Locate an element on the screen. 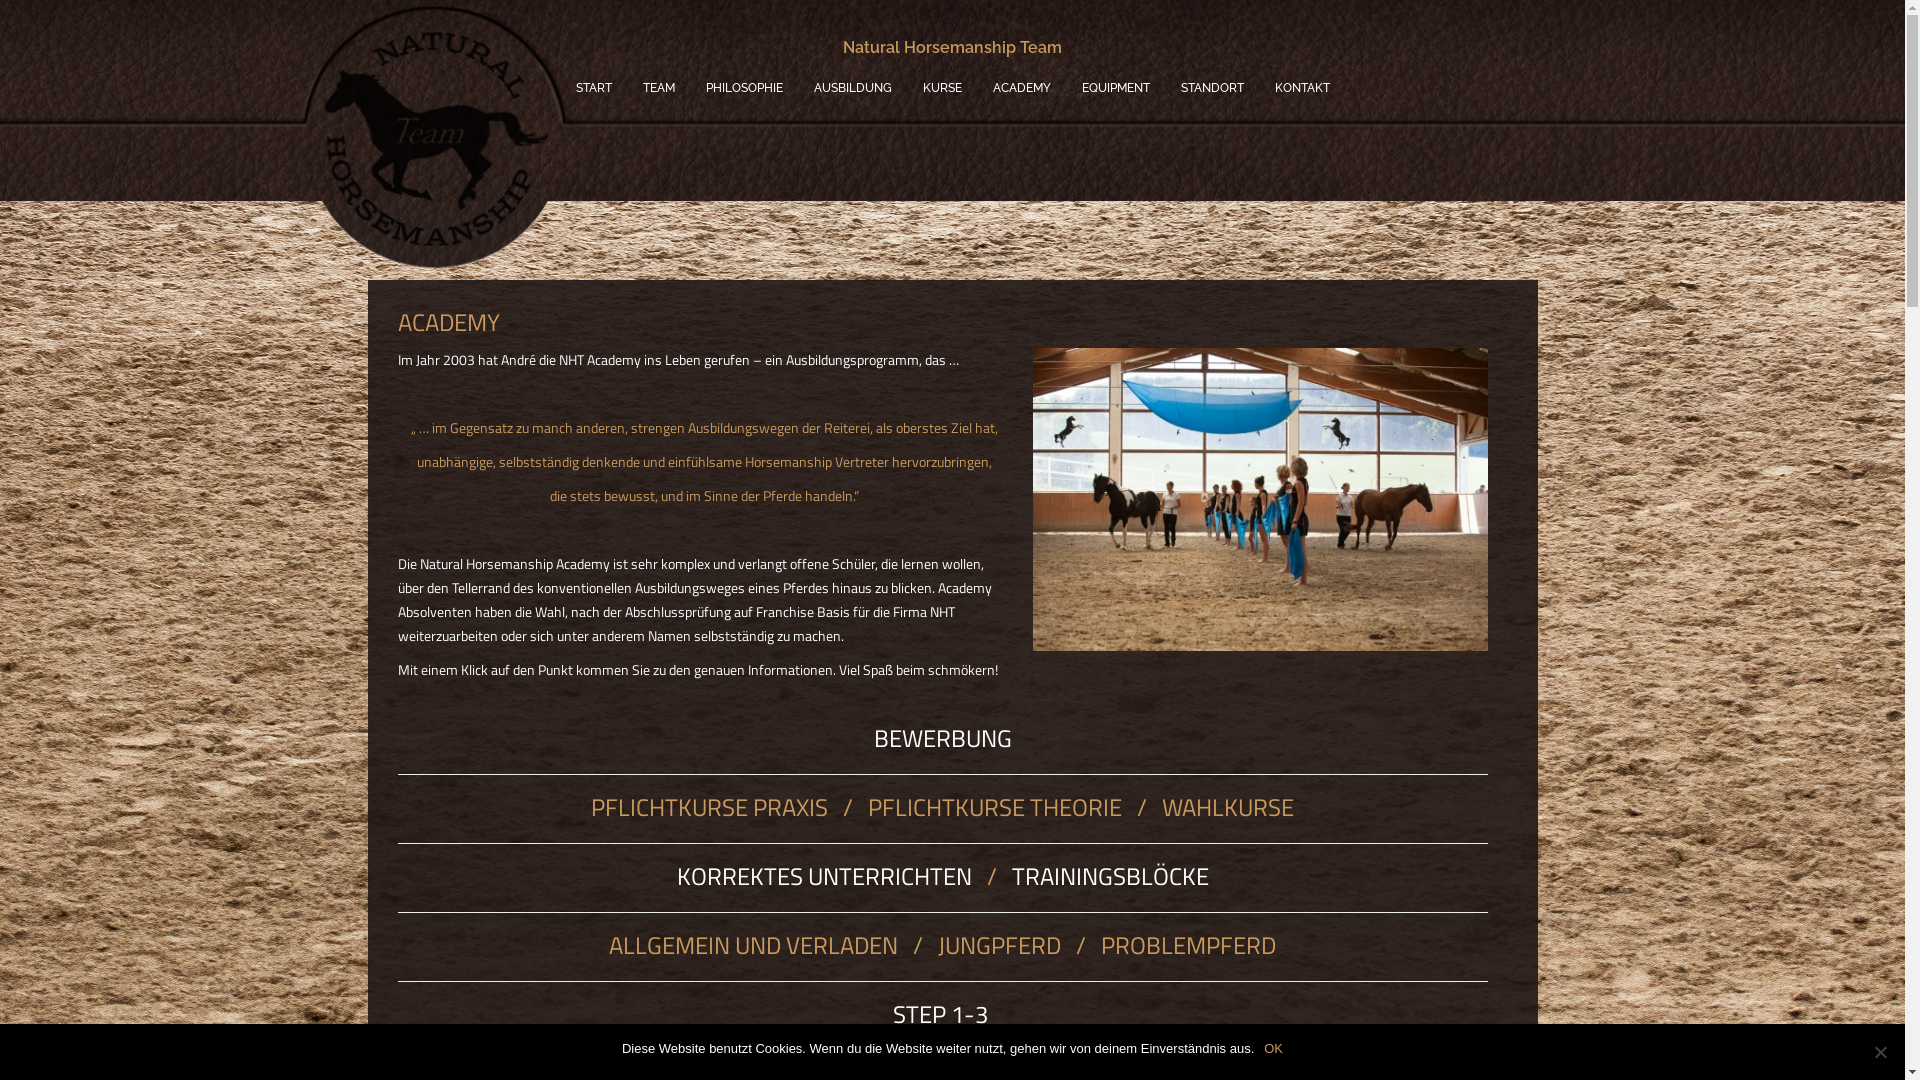 Image resolution: width=1920 pixels, height=1080 pixels. ACADEMY is located at coordinates (1021, 88).